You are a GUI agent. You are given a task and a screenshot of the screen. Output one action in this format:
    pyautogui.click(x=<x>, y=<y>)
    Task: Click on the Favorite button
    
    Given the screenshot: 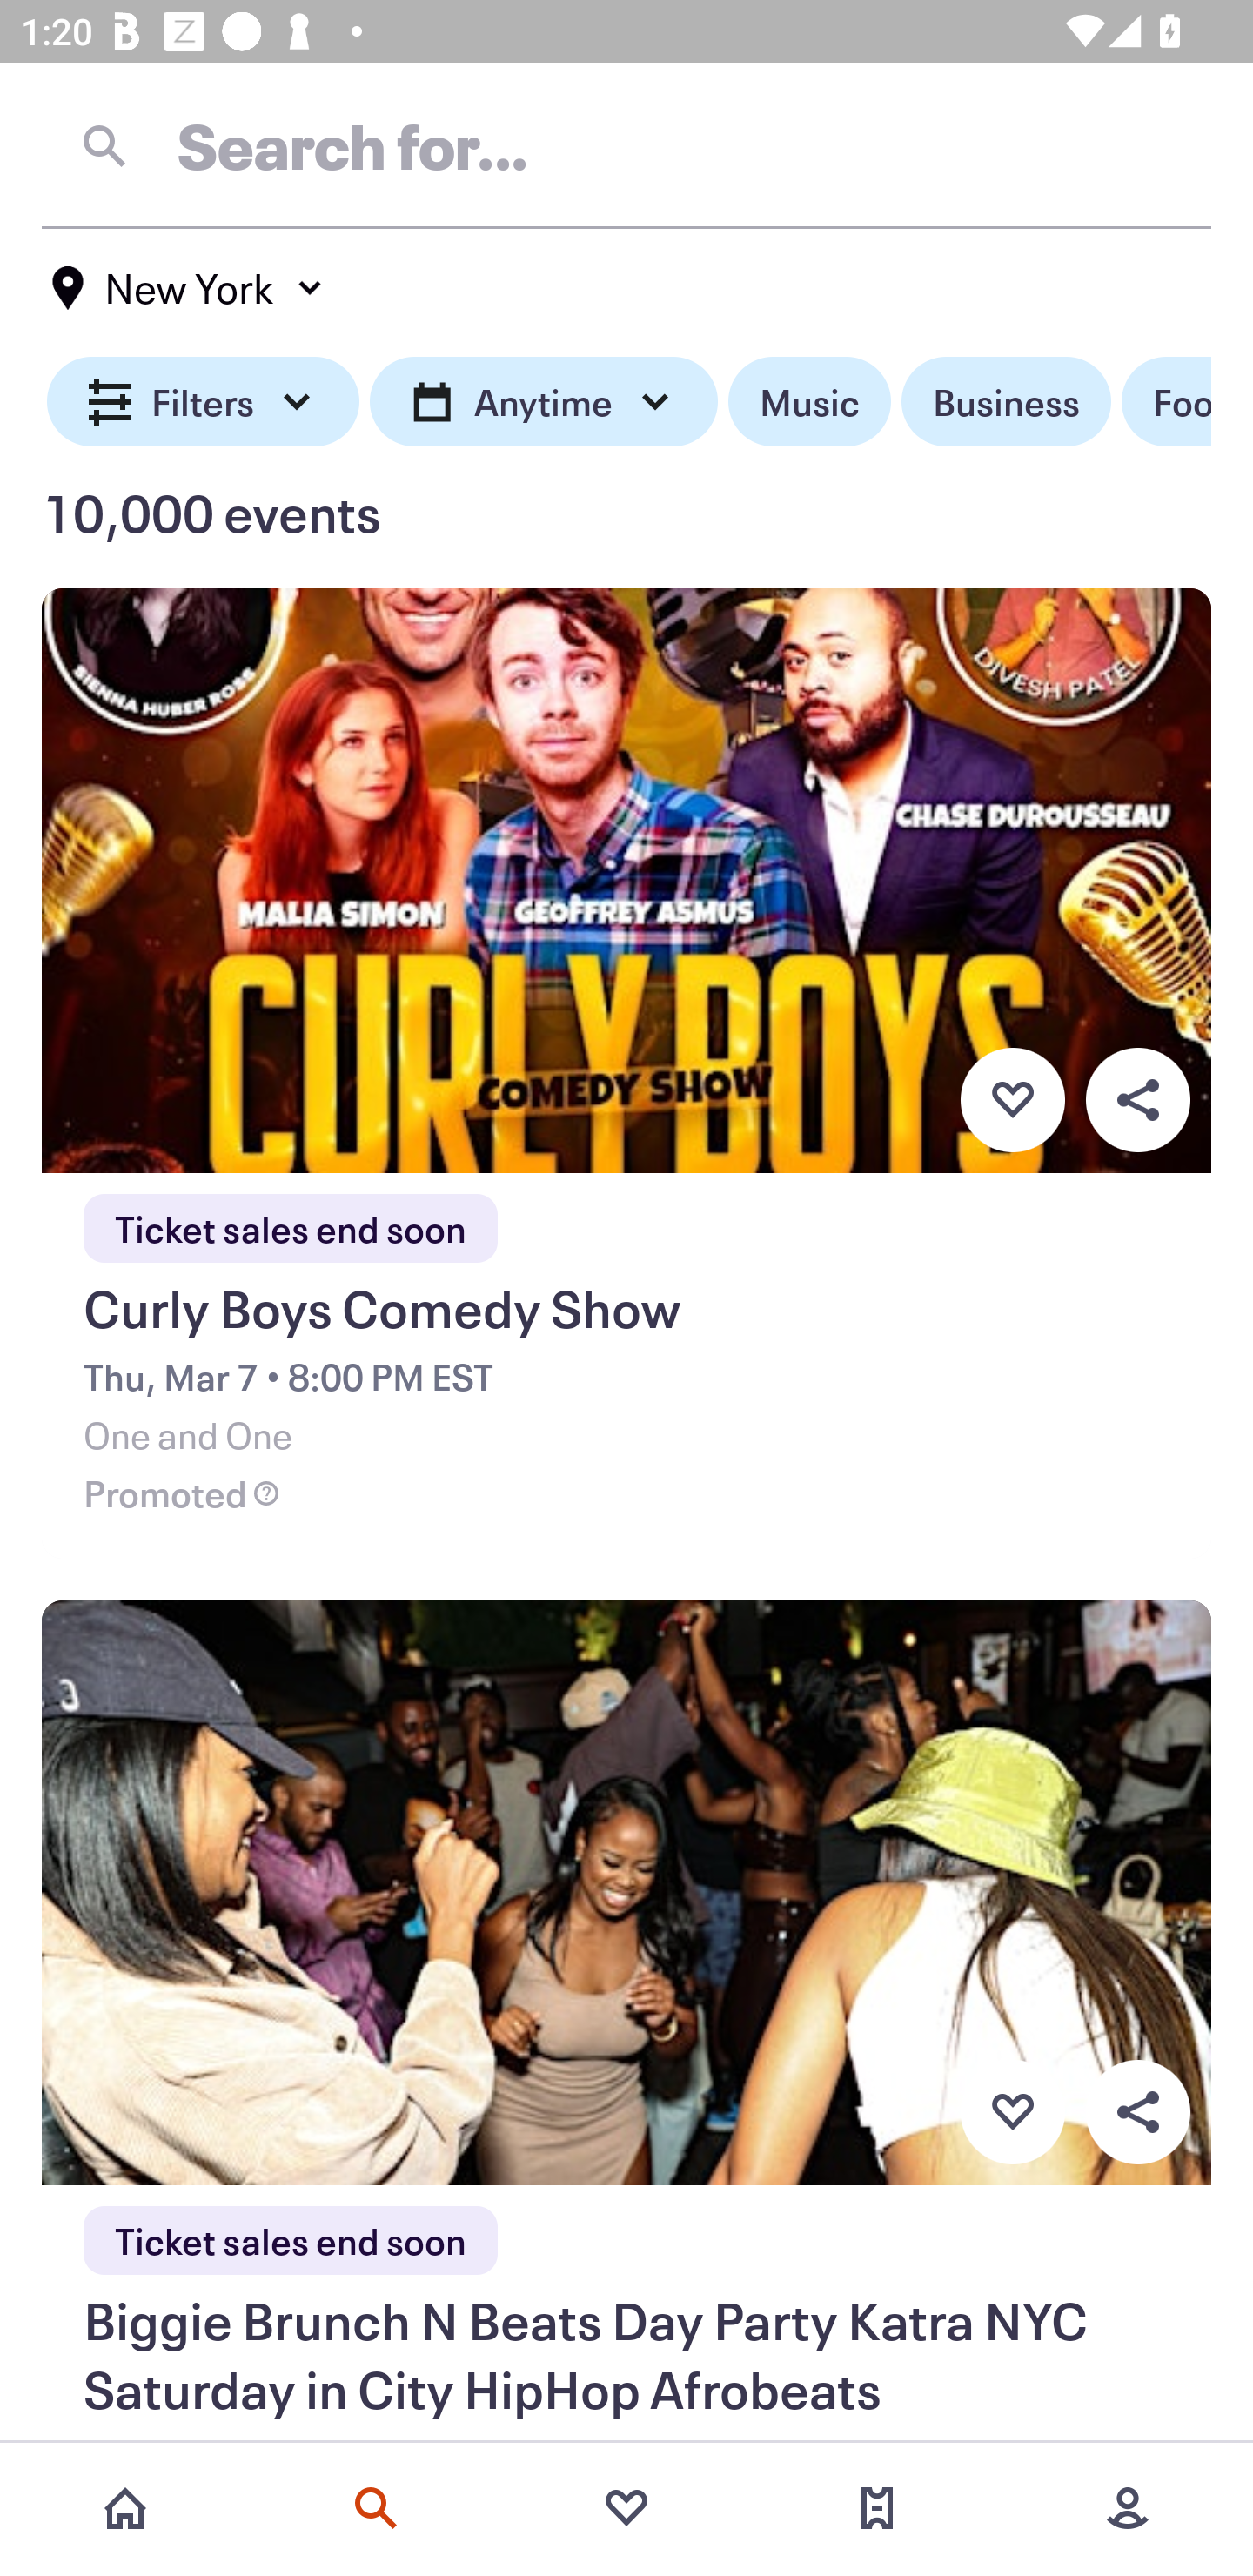 What is the action you would take?
    pyautogui.click(x=1012, y=2112)
    